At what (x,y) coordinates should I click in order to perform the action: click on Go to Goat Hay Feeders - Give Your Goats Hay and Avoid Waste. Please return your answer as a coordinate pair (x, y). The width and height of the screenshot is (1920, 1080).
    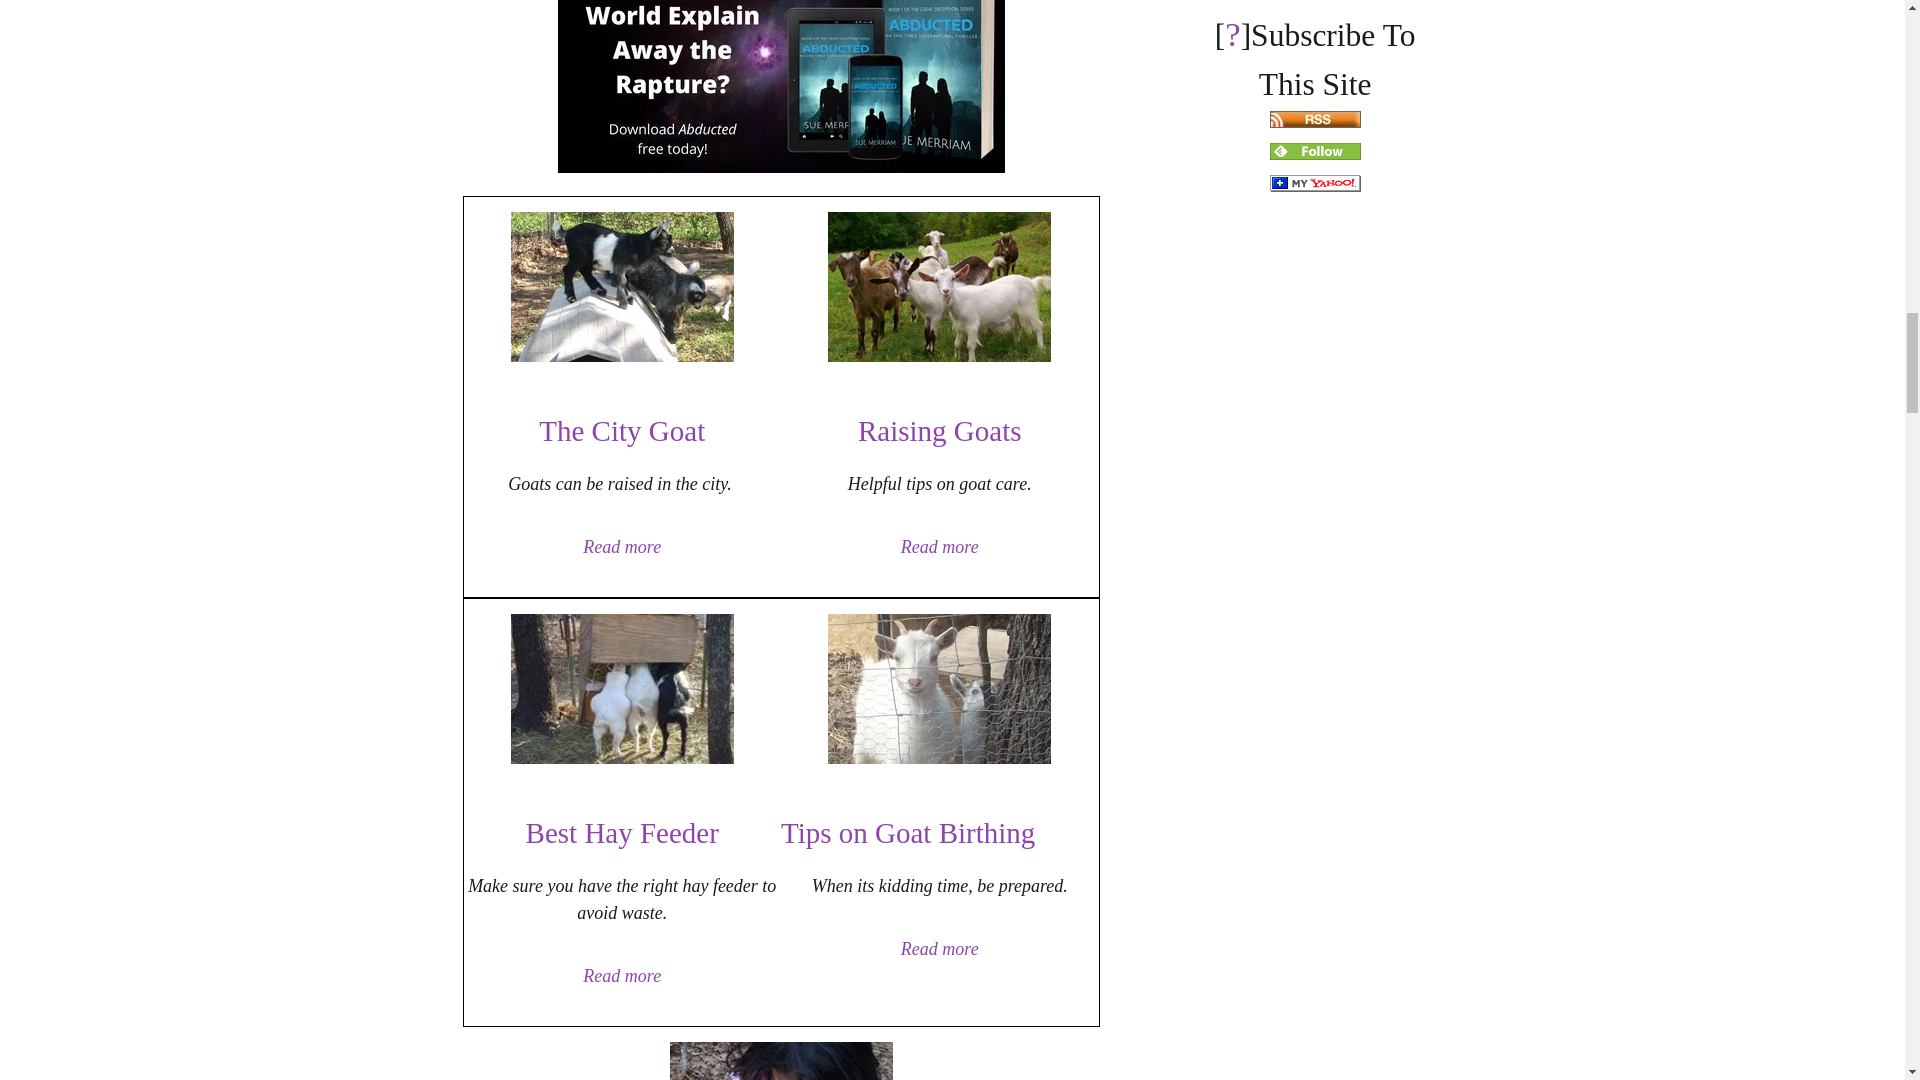
    Looking at the image, I should click on (622, 758).